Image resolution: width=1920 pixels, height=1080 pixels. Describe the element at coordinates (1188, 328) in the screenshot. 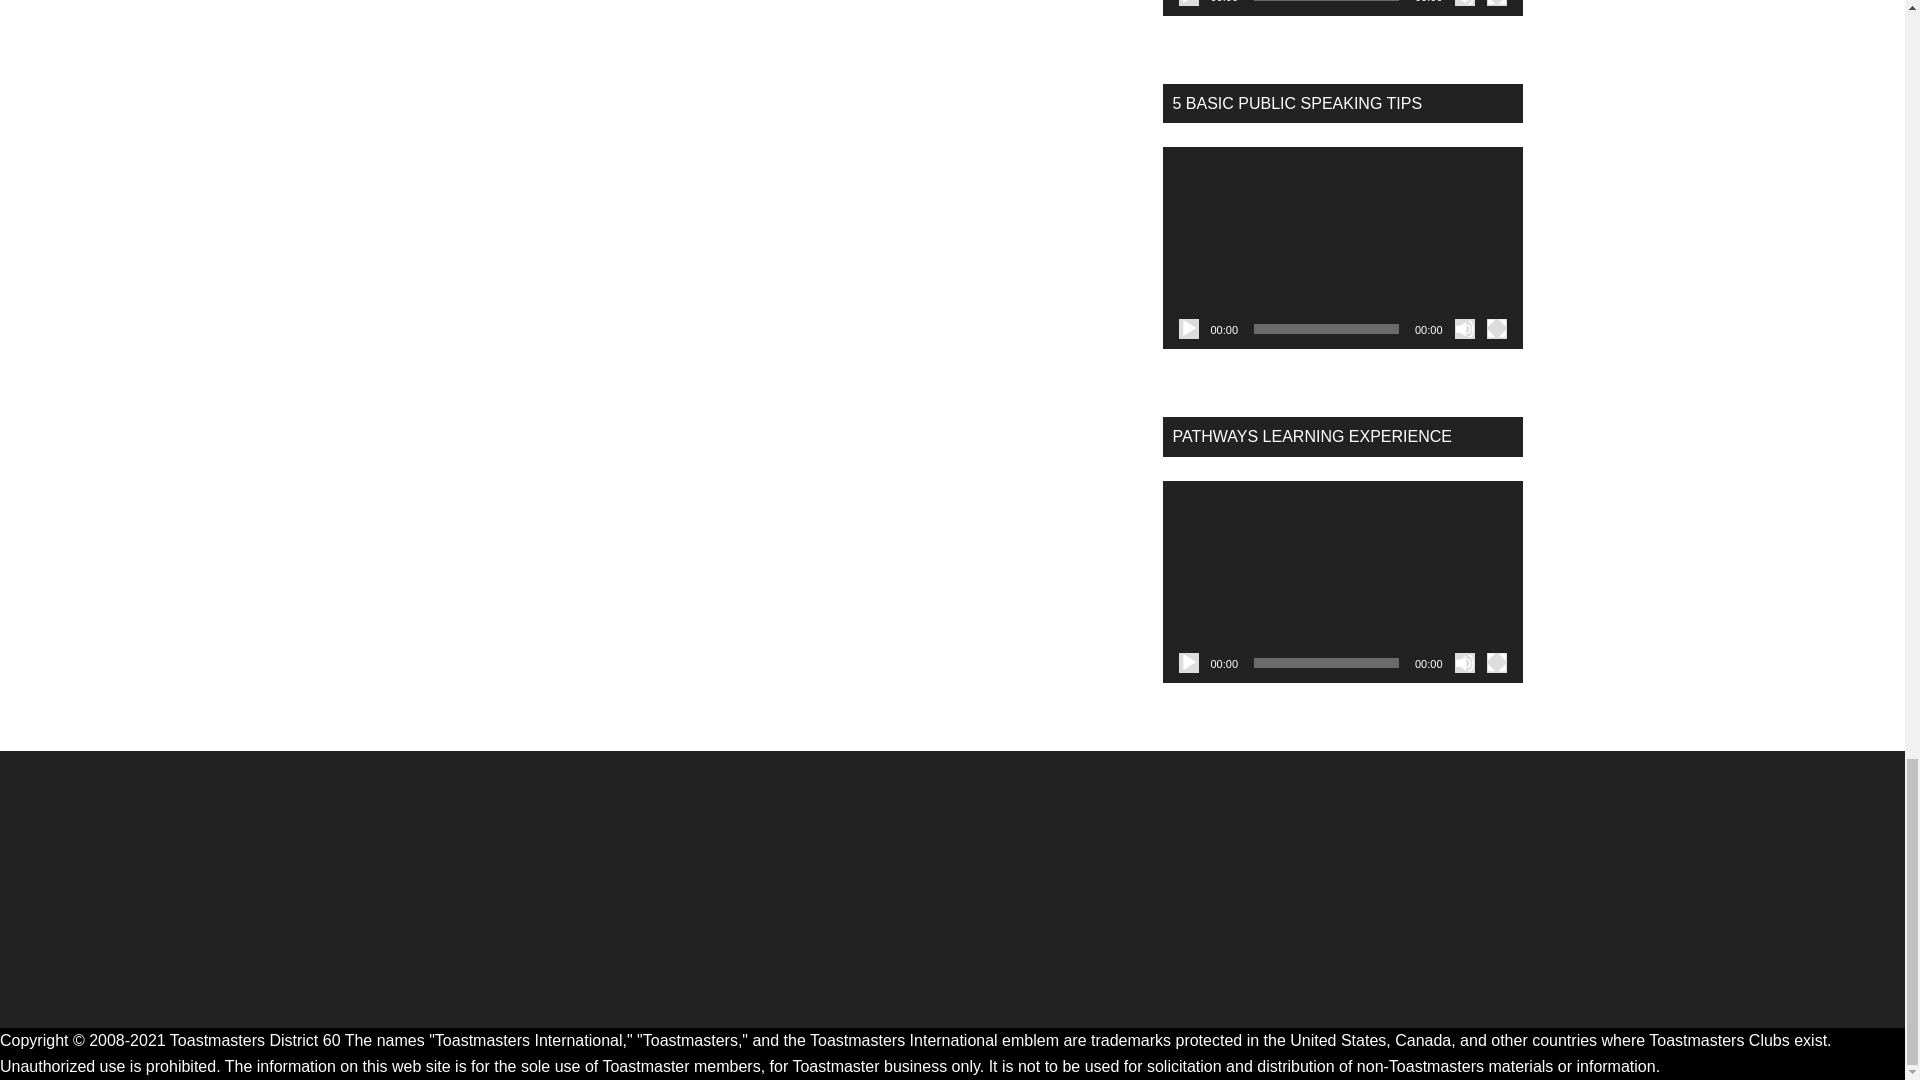

I see `Play` at that location.